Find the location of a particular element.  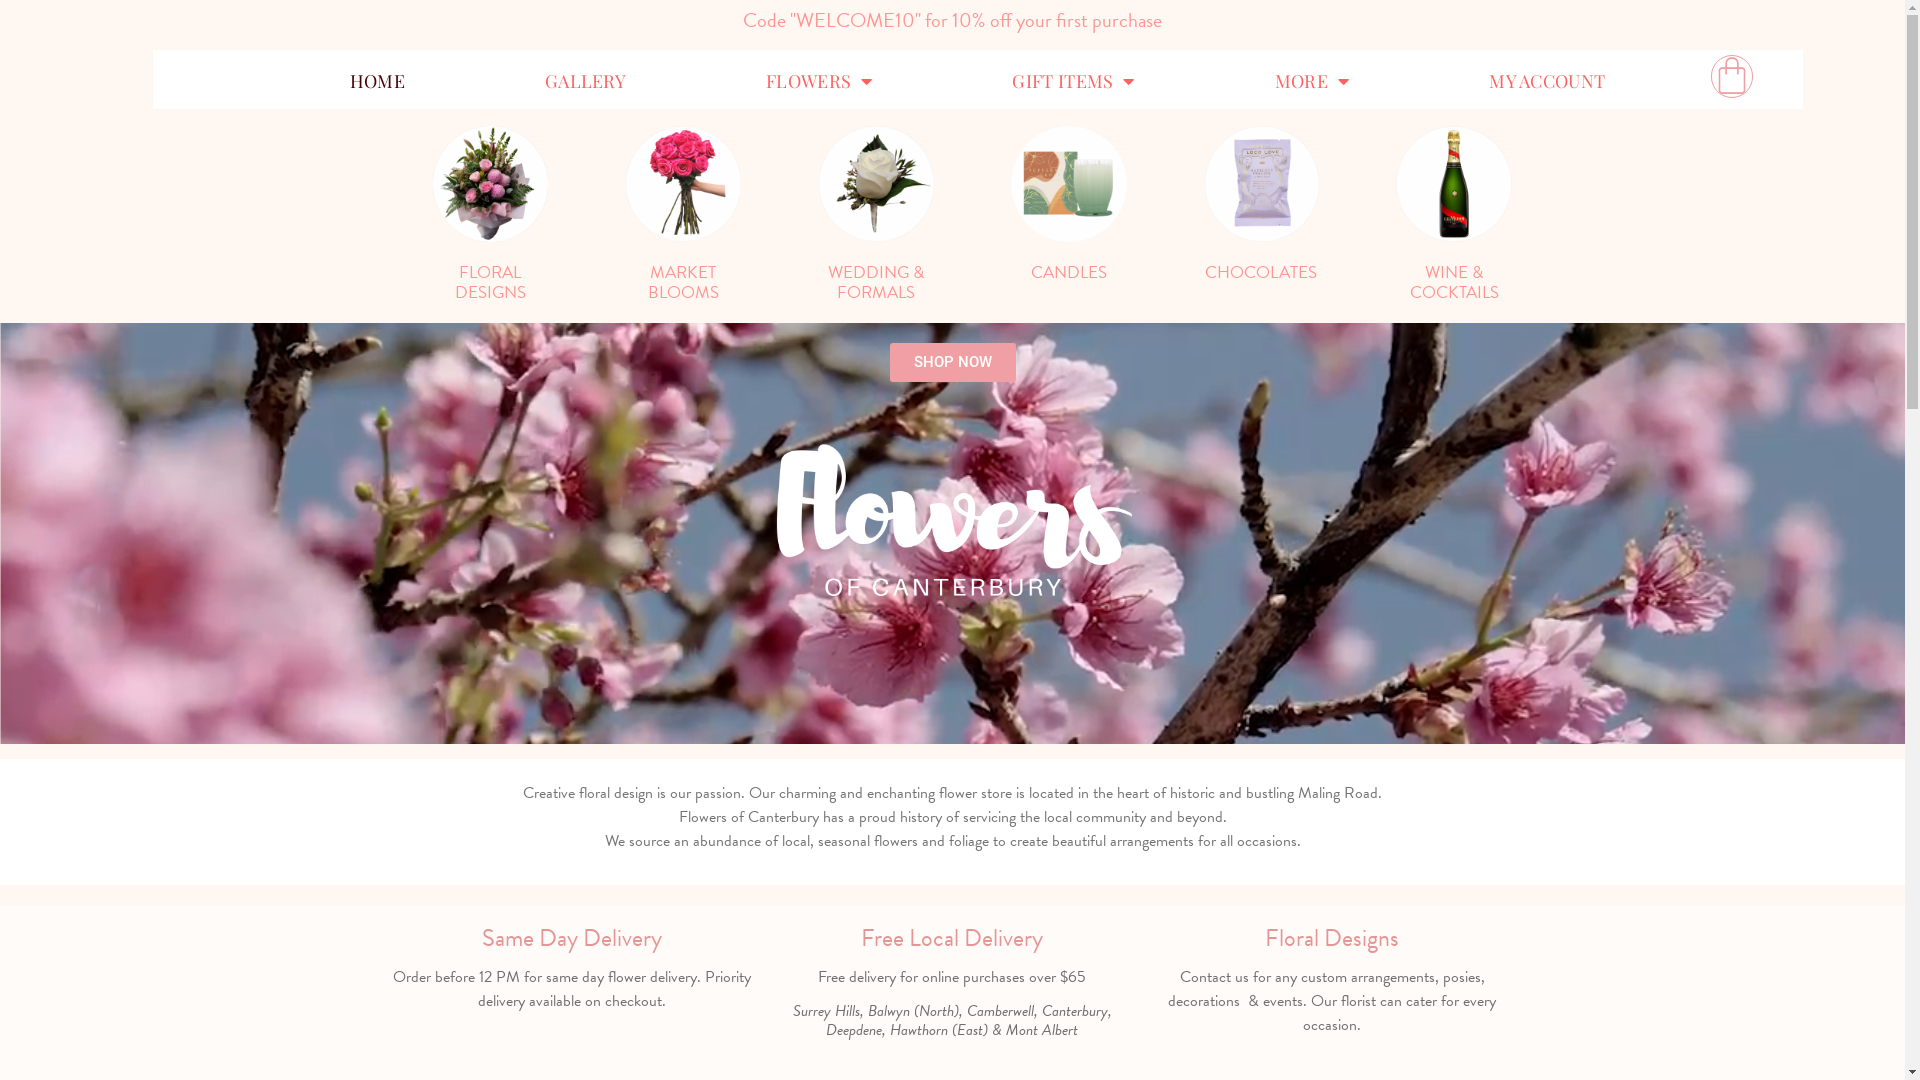

FLORAL DESIGNS is located at coordinates (490, 215).